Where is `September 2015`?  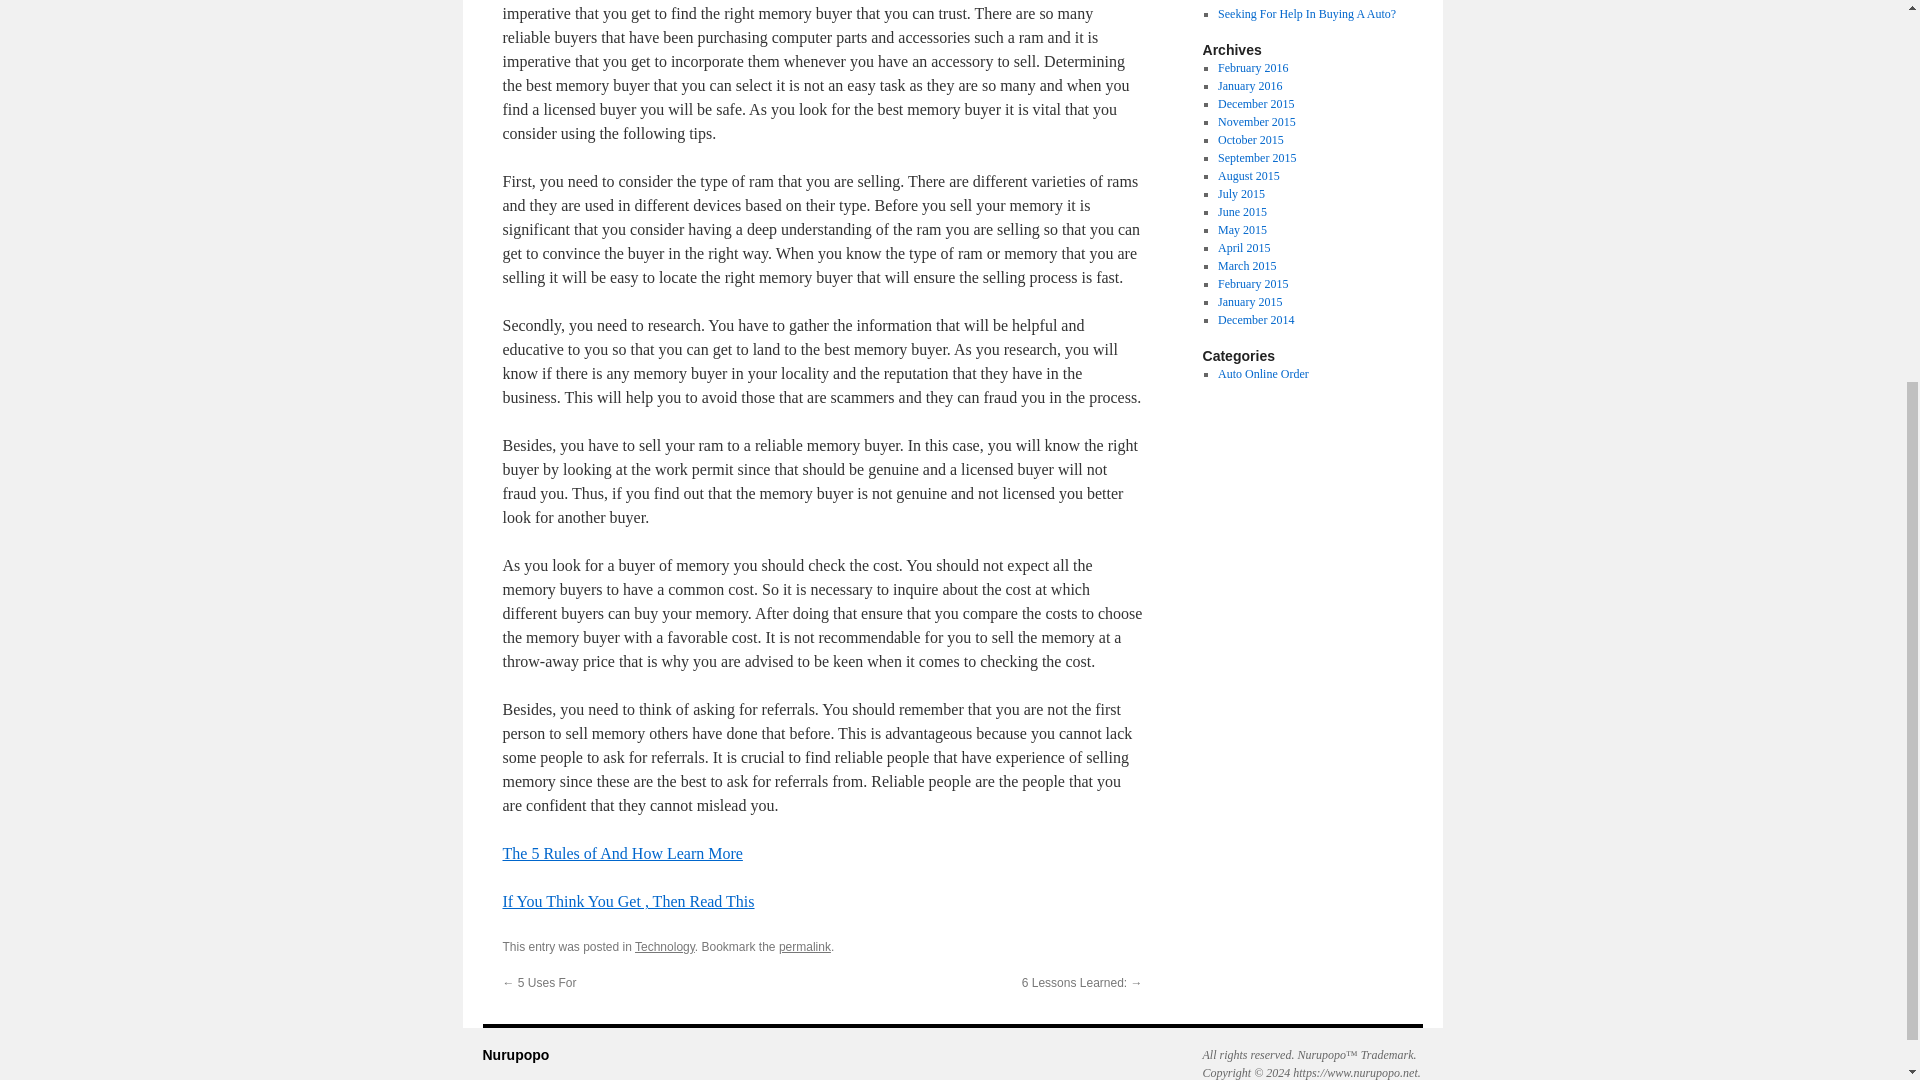 September 2015 is located at coordinates (1256, 158).